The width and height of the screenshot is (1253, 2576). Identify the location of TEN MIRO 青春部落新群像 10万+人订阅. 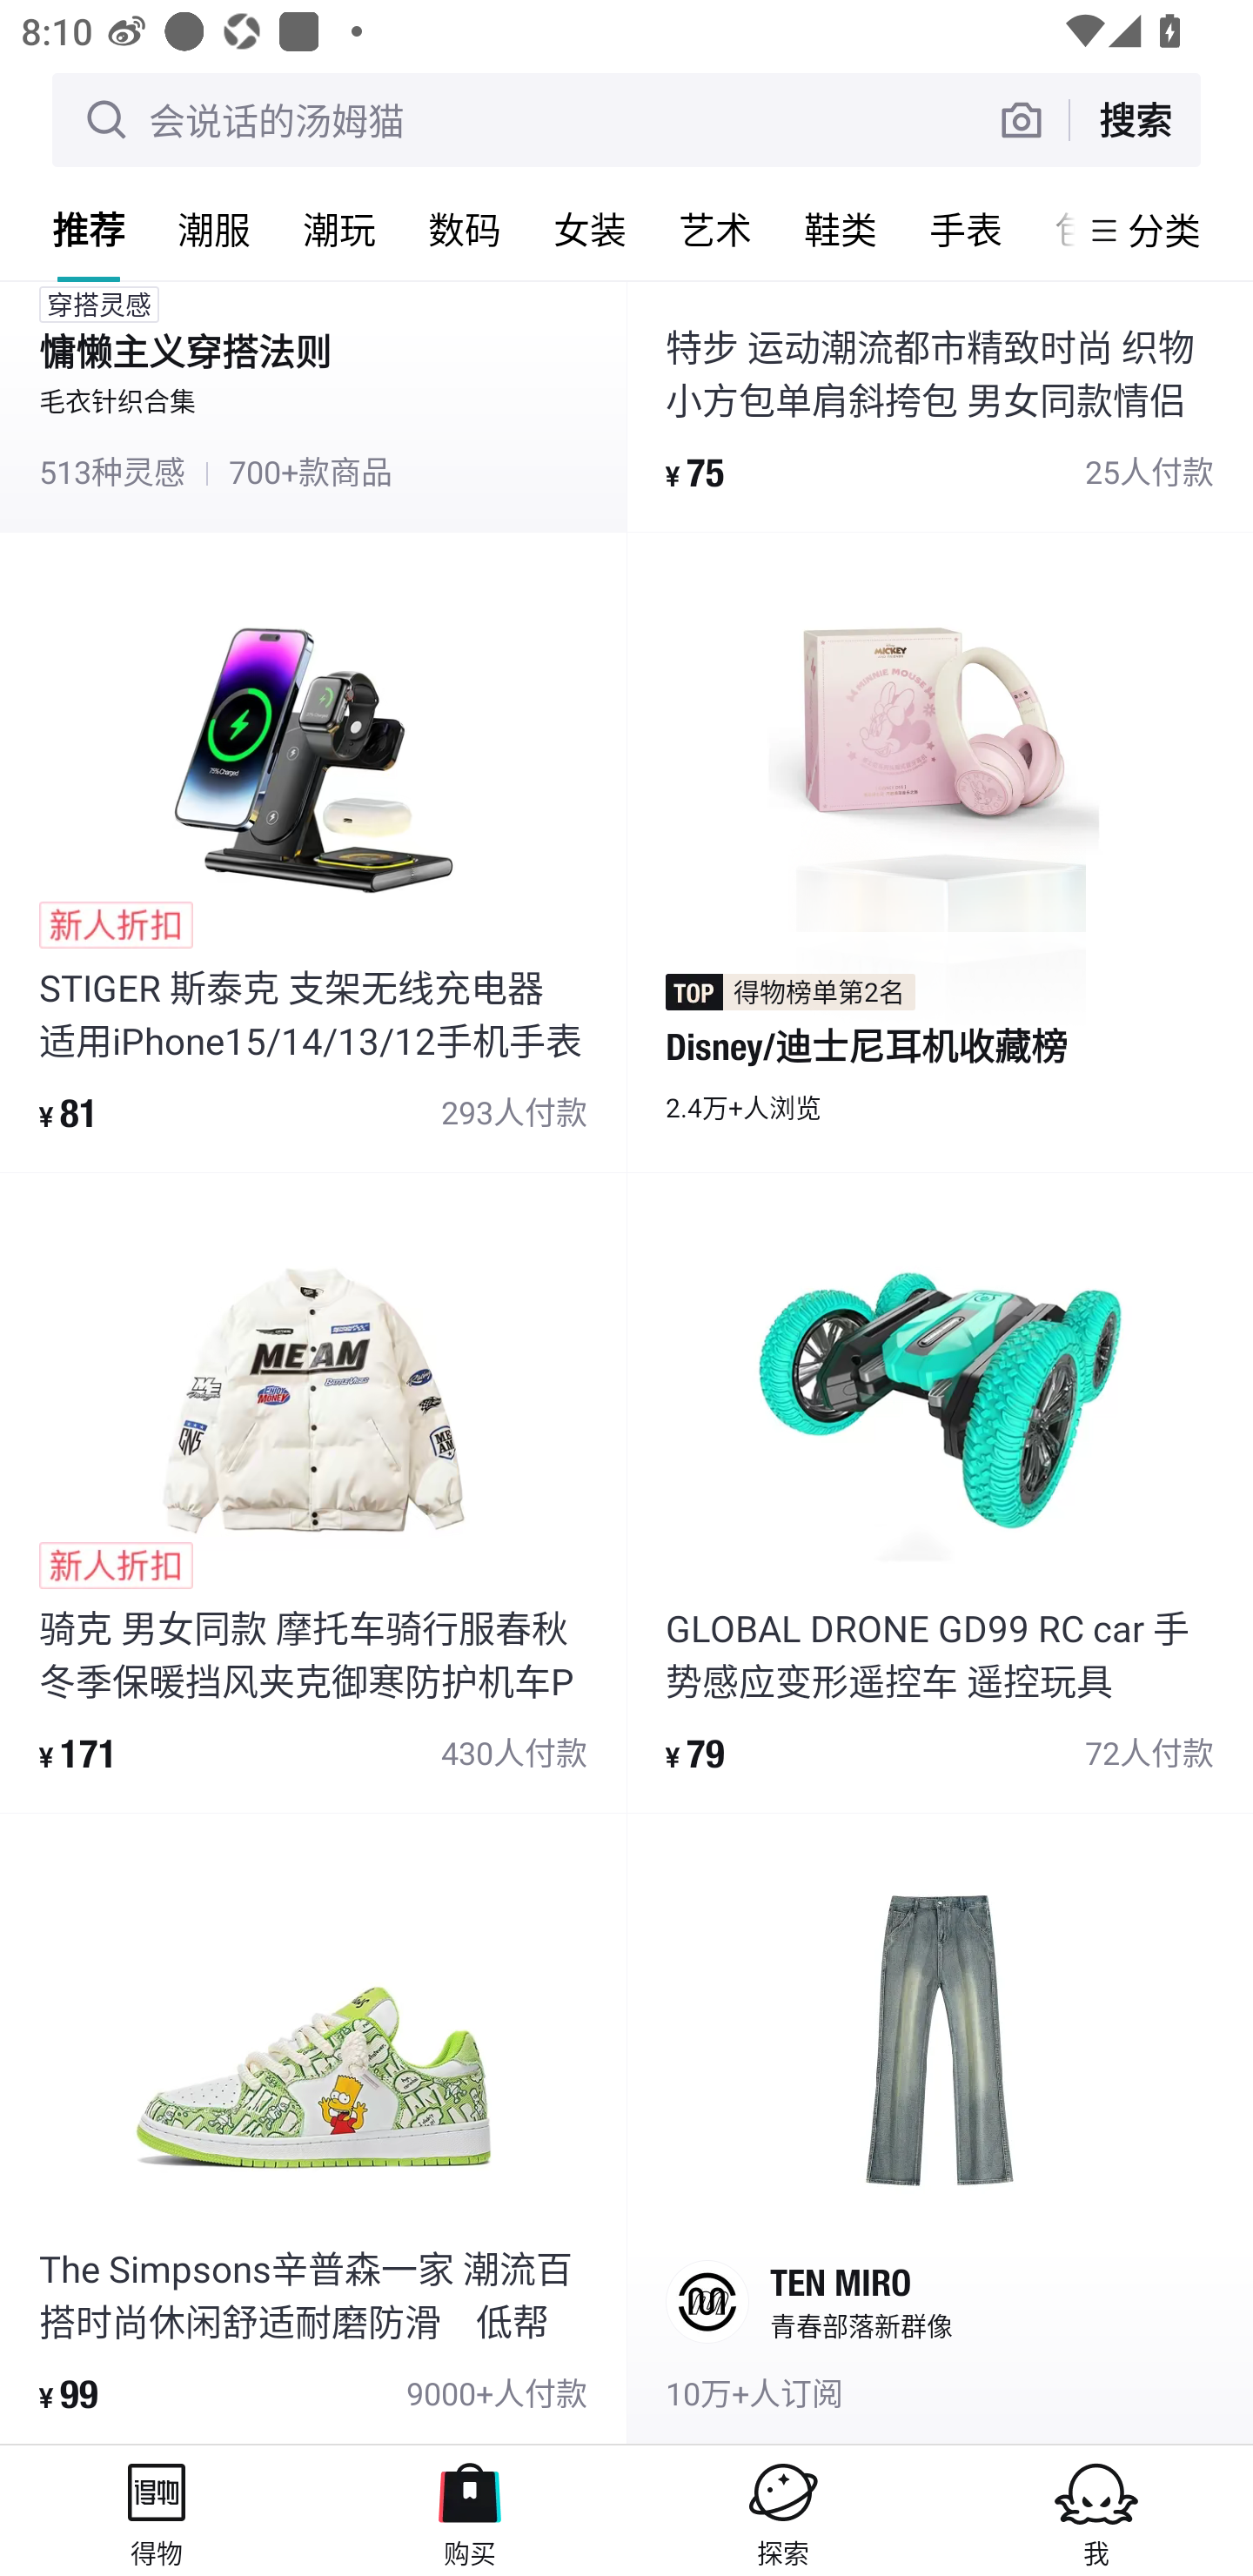
(940, 2129).